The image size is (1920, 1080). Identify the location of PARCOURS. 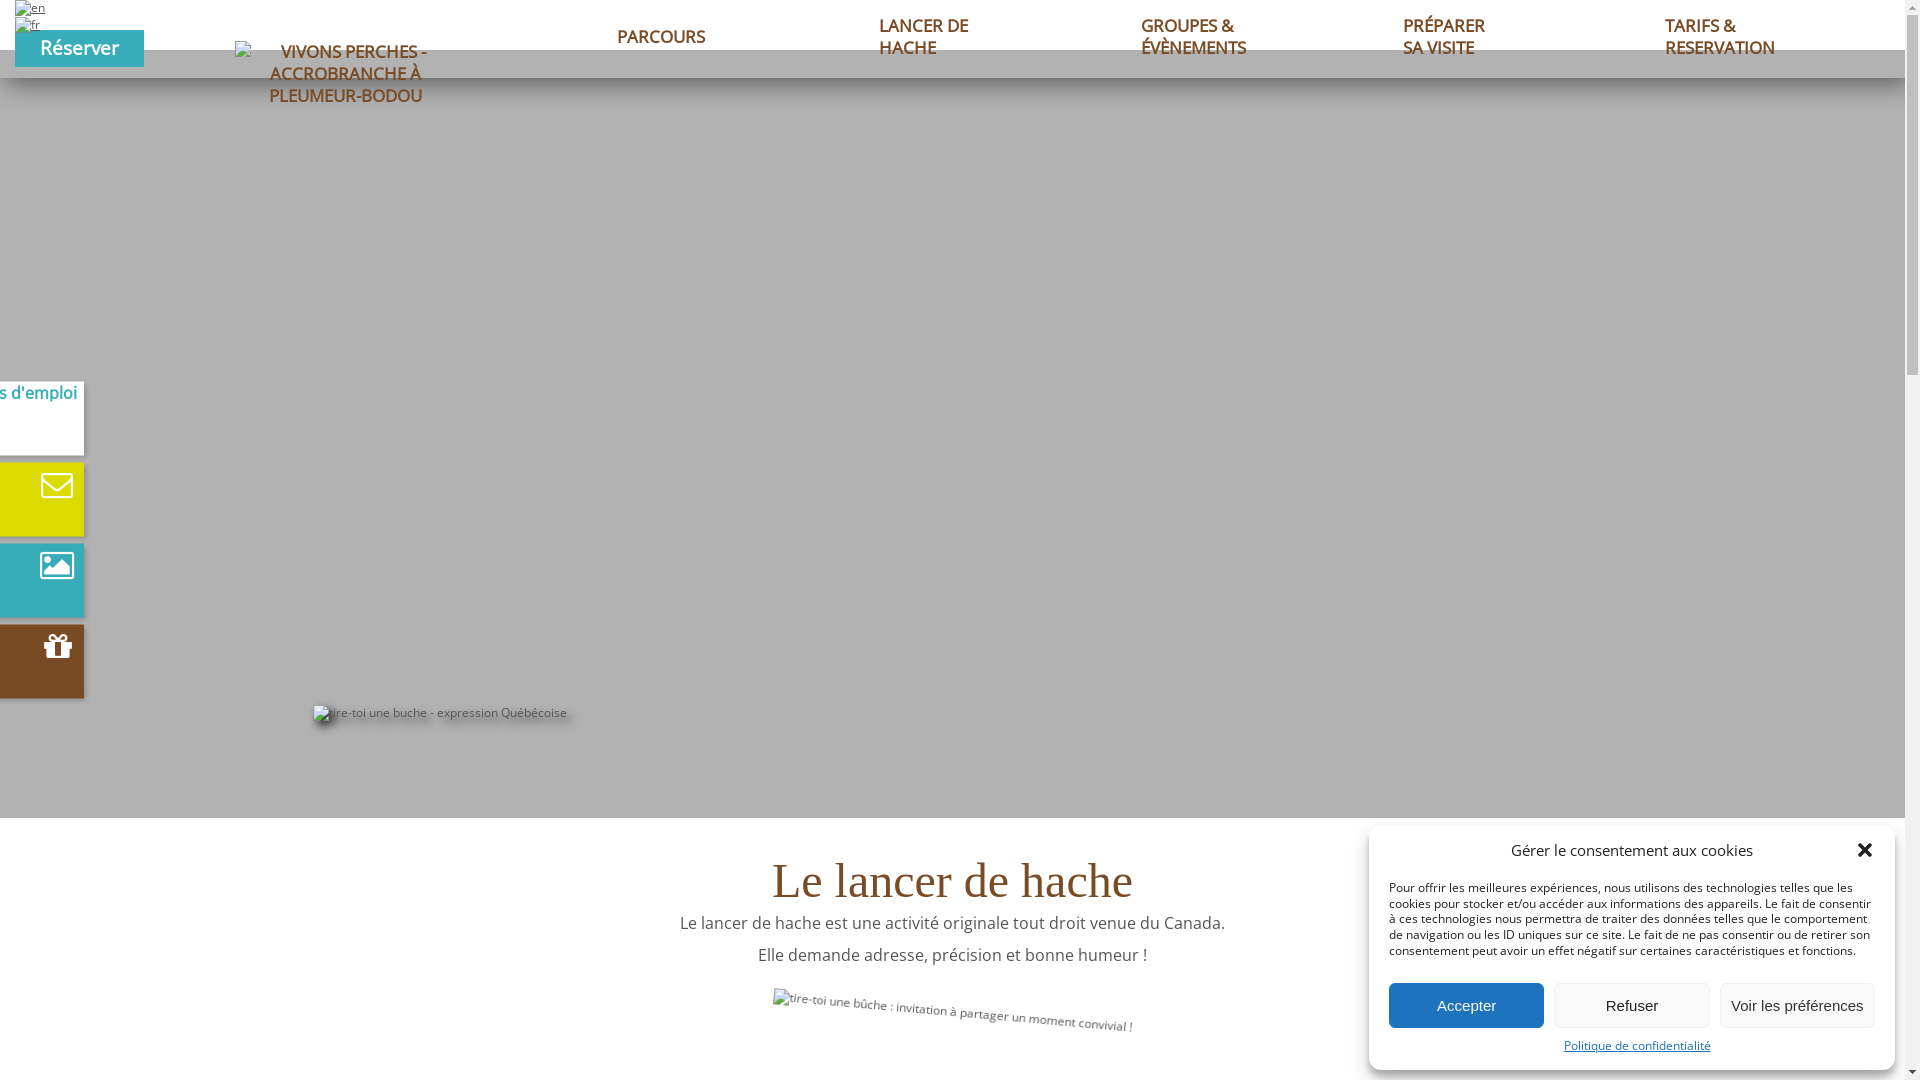
(661, 36).